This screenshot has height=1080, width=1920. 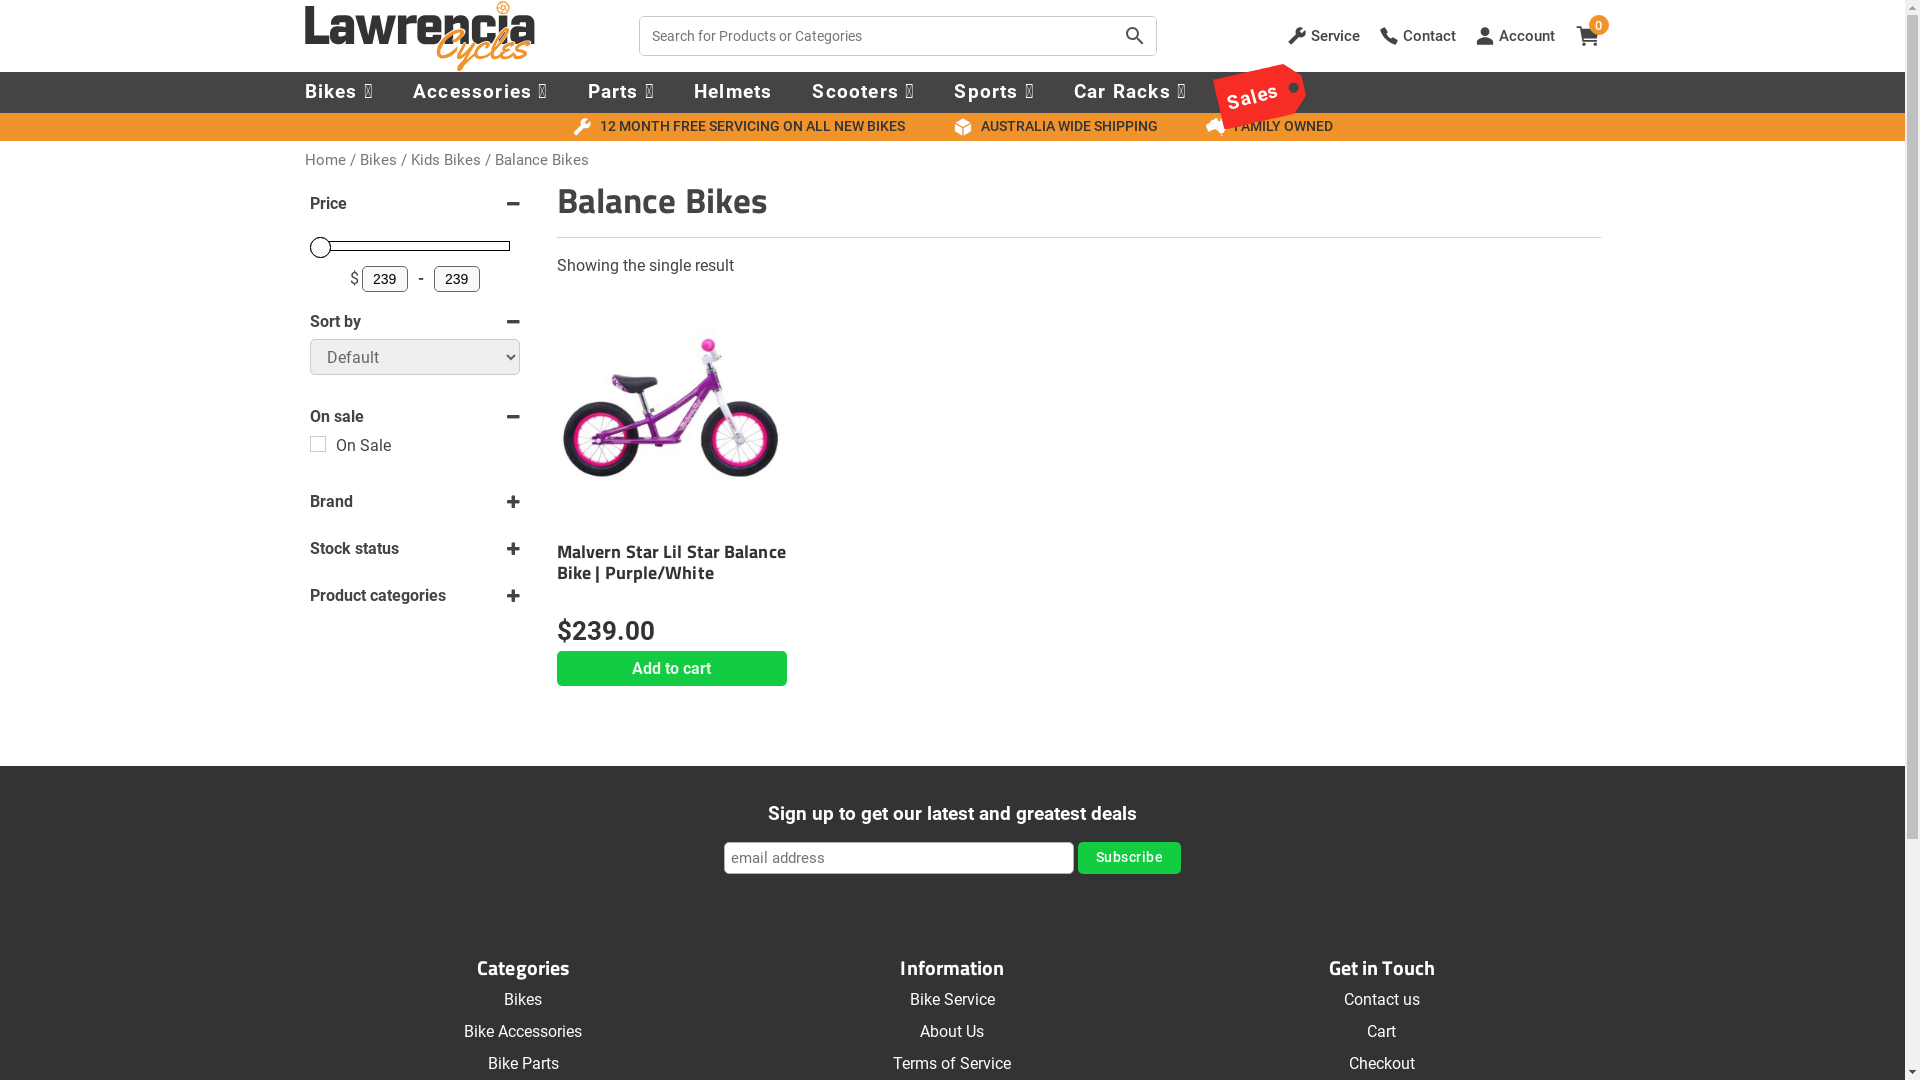 What do you see at coordinates (1418, 36) in the screenshot?
I see `Contact` at bounding box center [1418, 36].